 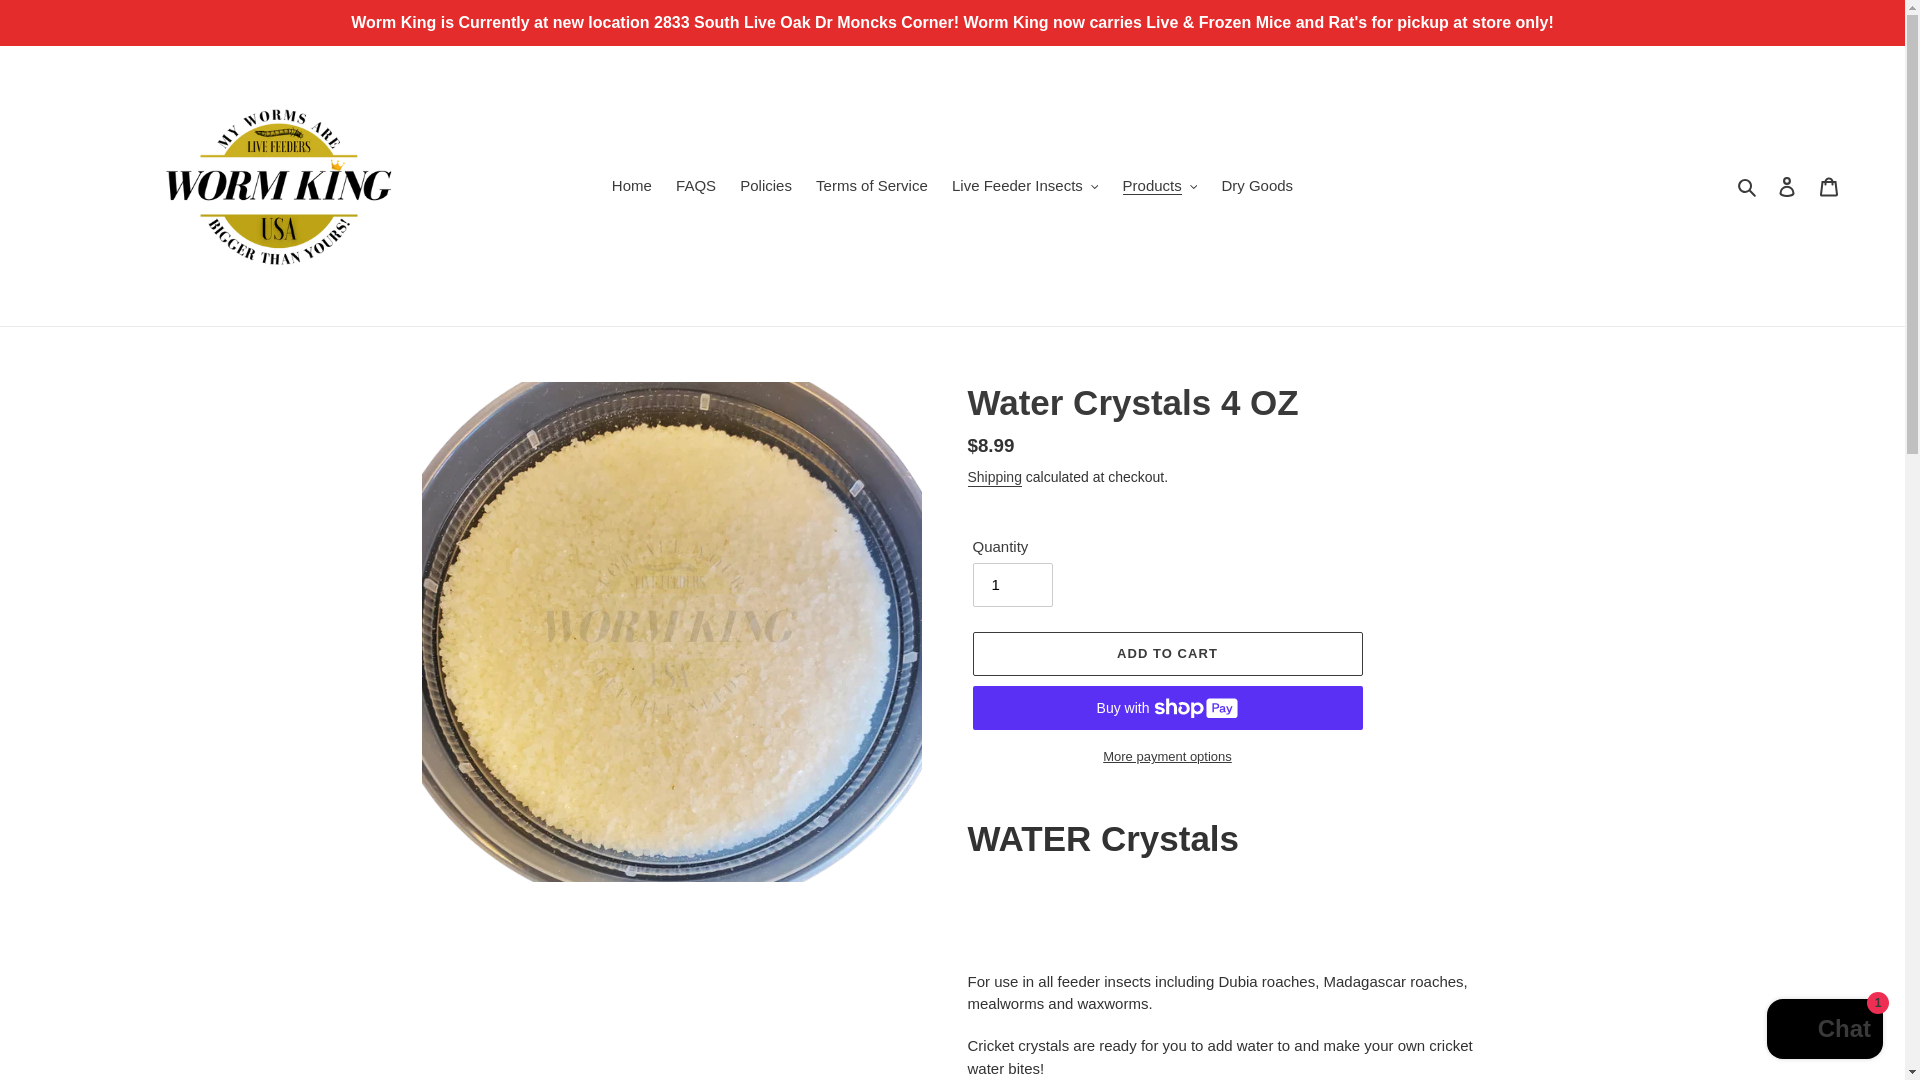 I want to click on Log in, so click(x=1787, y=186).